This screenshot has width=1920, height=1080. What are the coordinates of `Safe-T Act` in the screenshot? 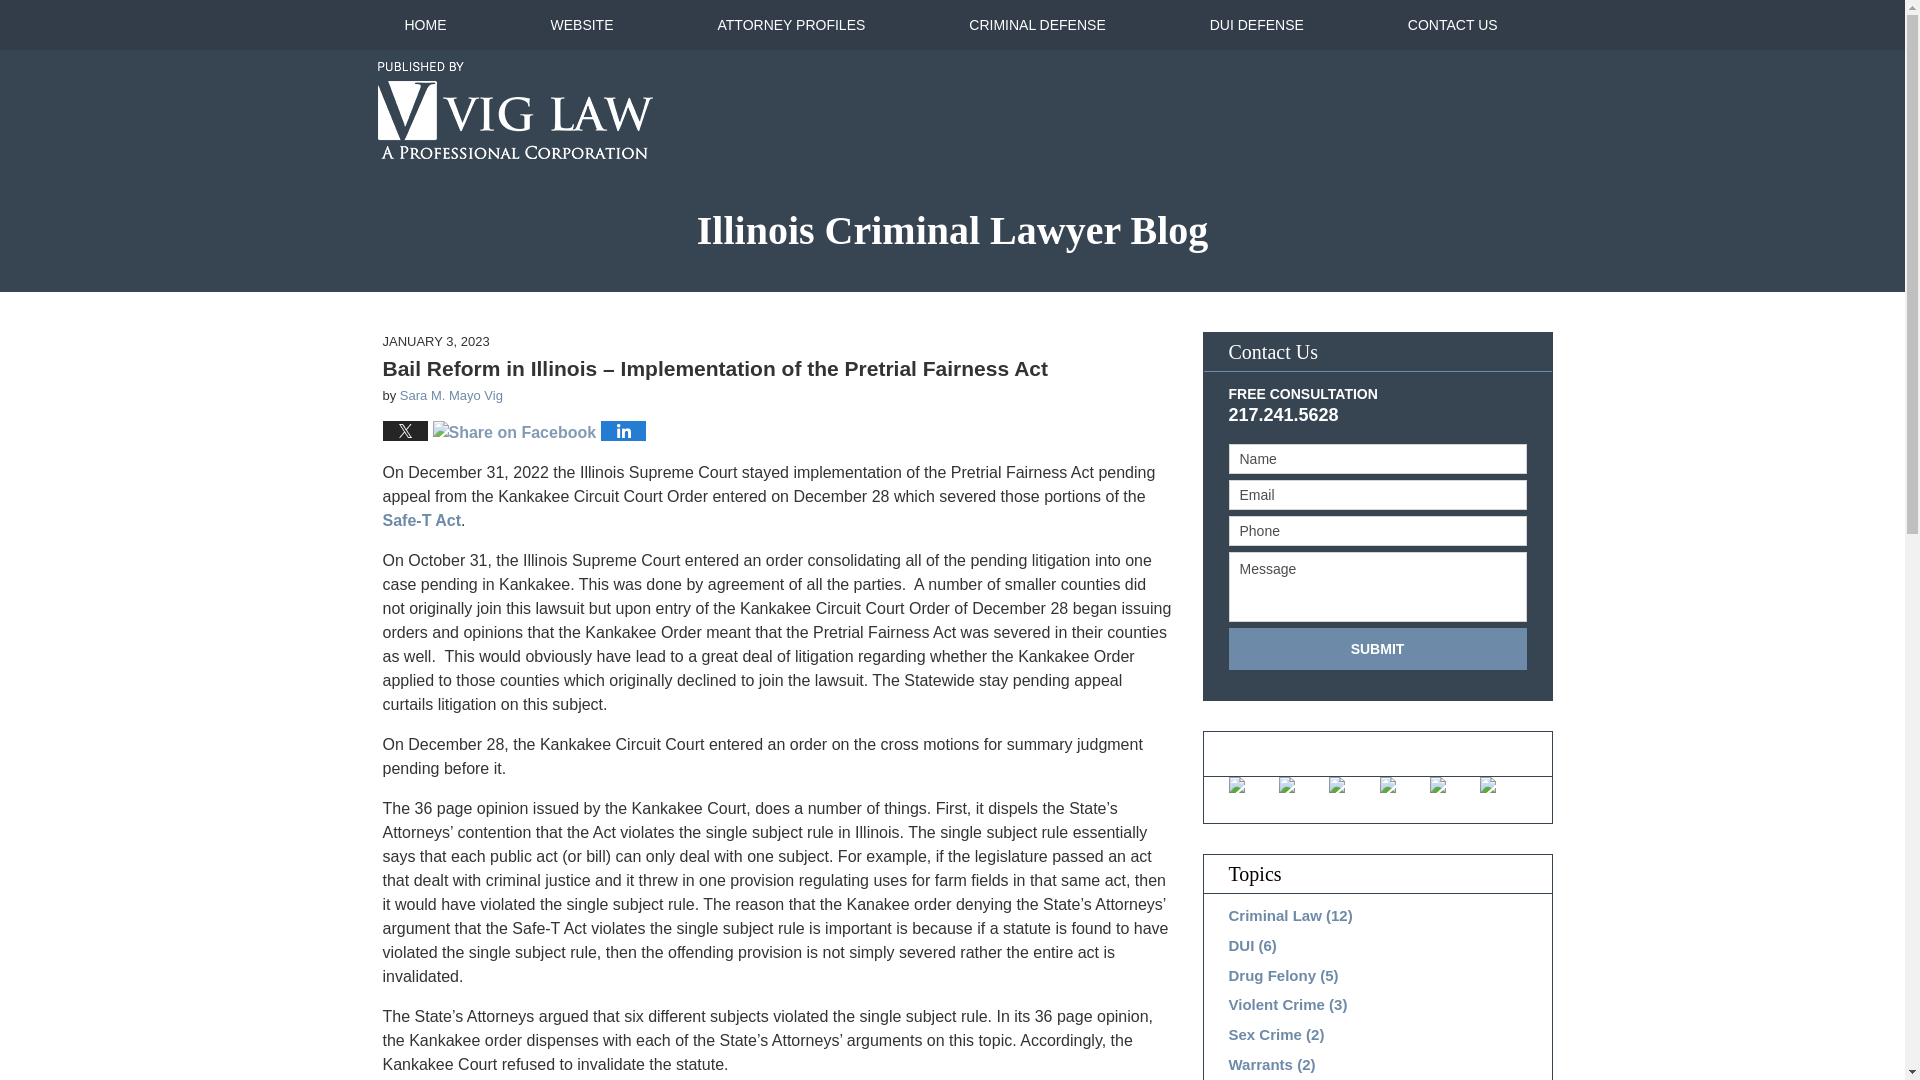 It's located at (421, 520).